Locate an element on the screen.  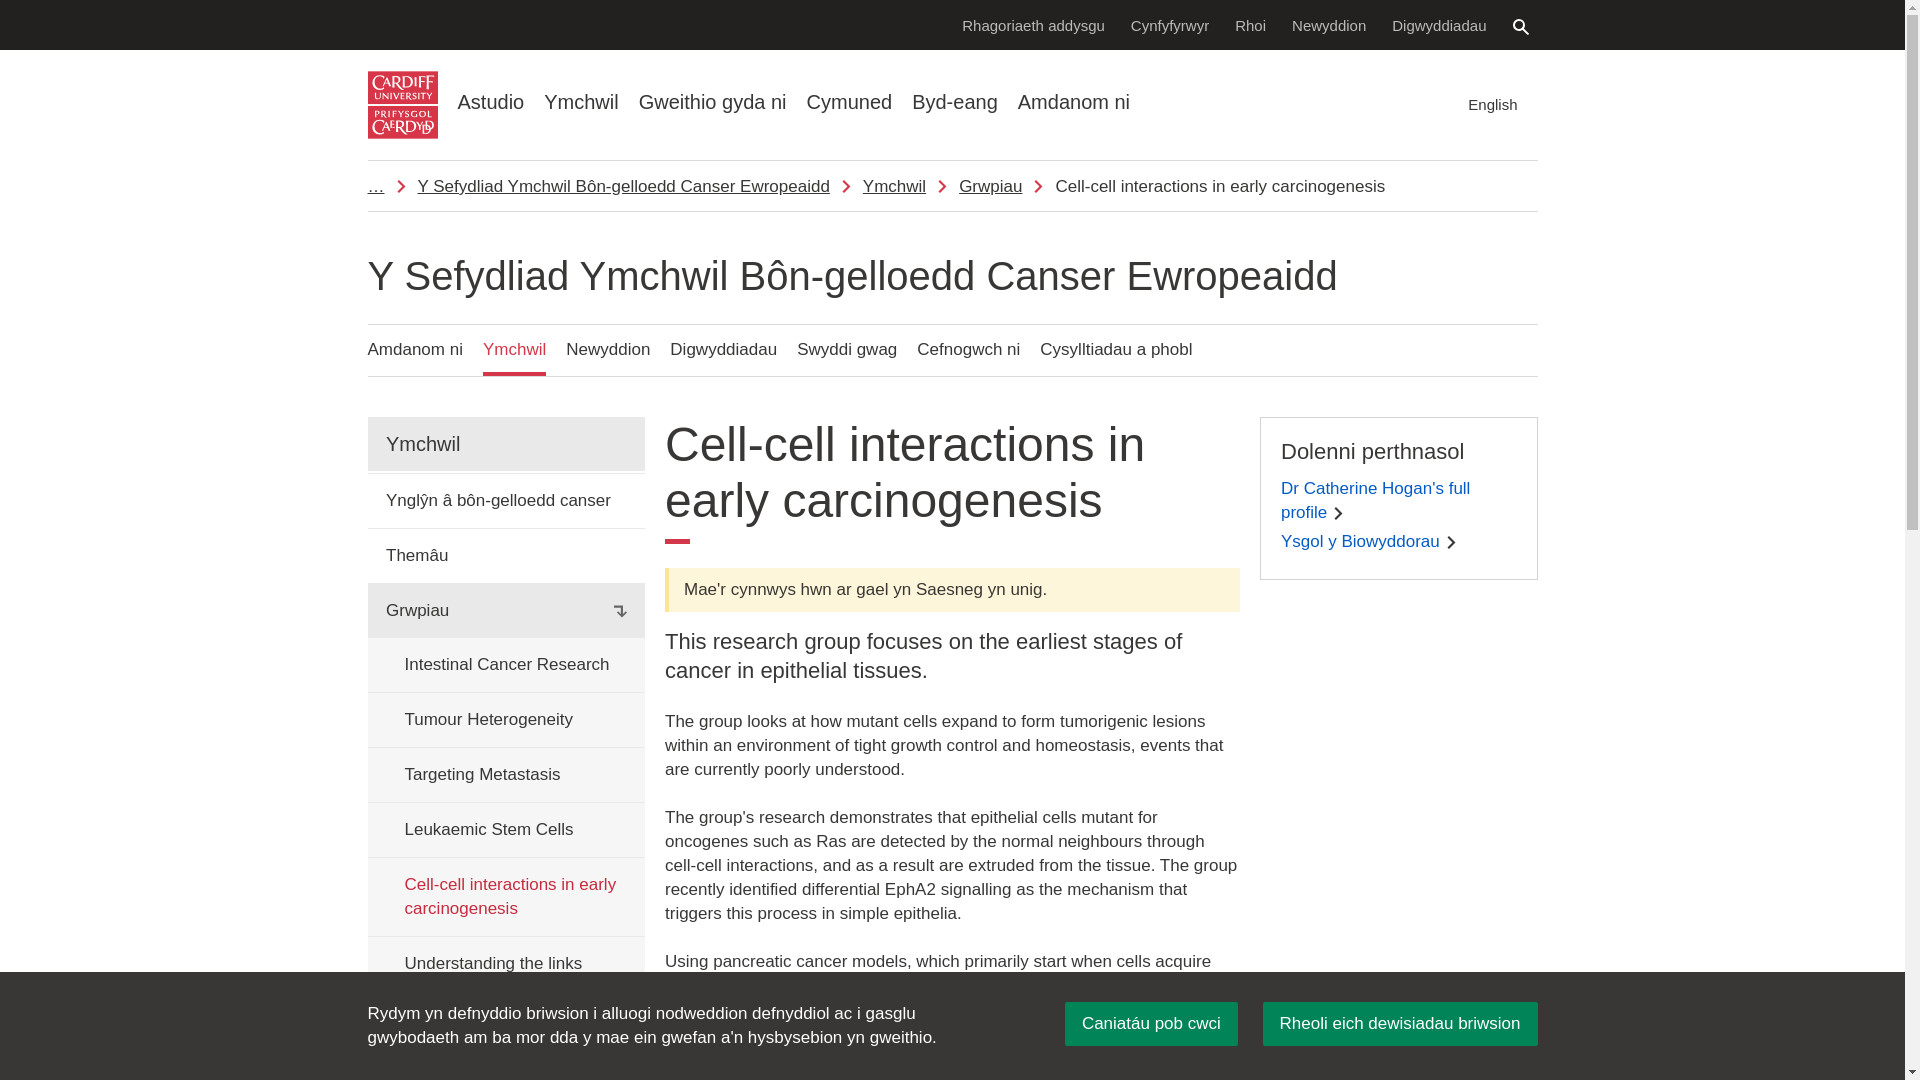
Chevron right is located at coordinates (1451, 542).